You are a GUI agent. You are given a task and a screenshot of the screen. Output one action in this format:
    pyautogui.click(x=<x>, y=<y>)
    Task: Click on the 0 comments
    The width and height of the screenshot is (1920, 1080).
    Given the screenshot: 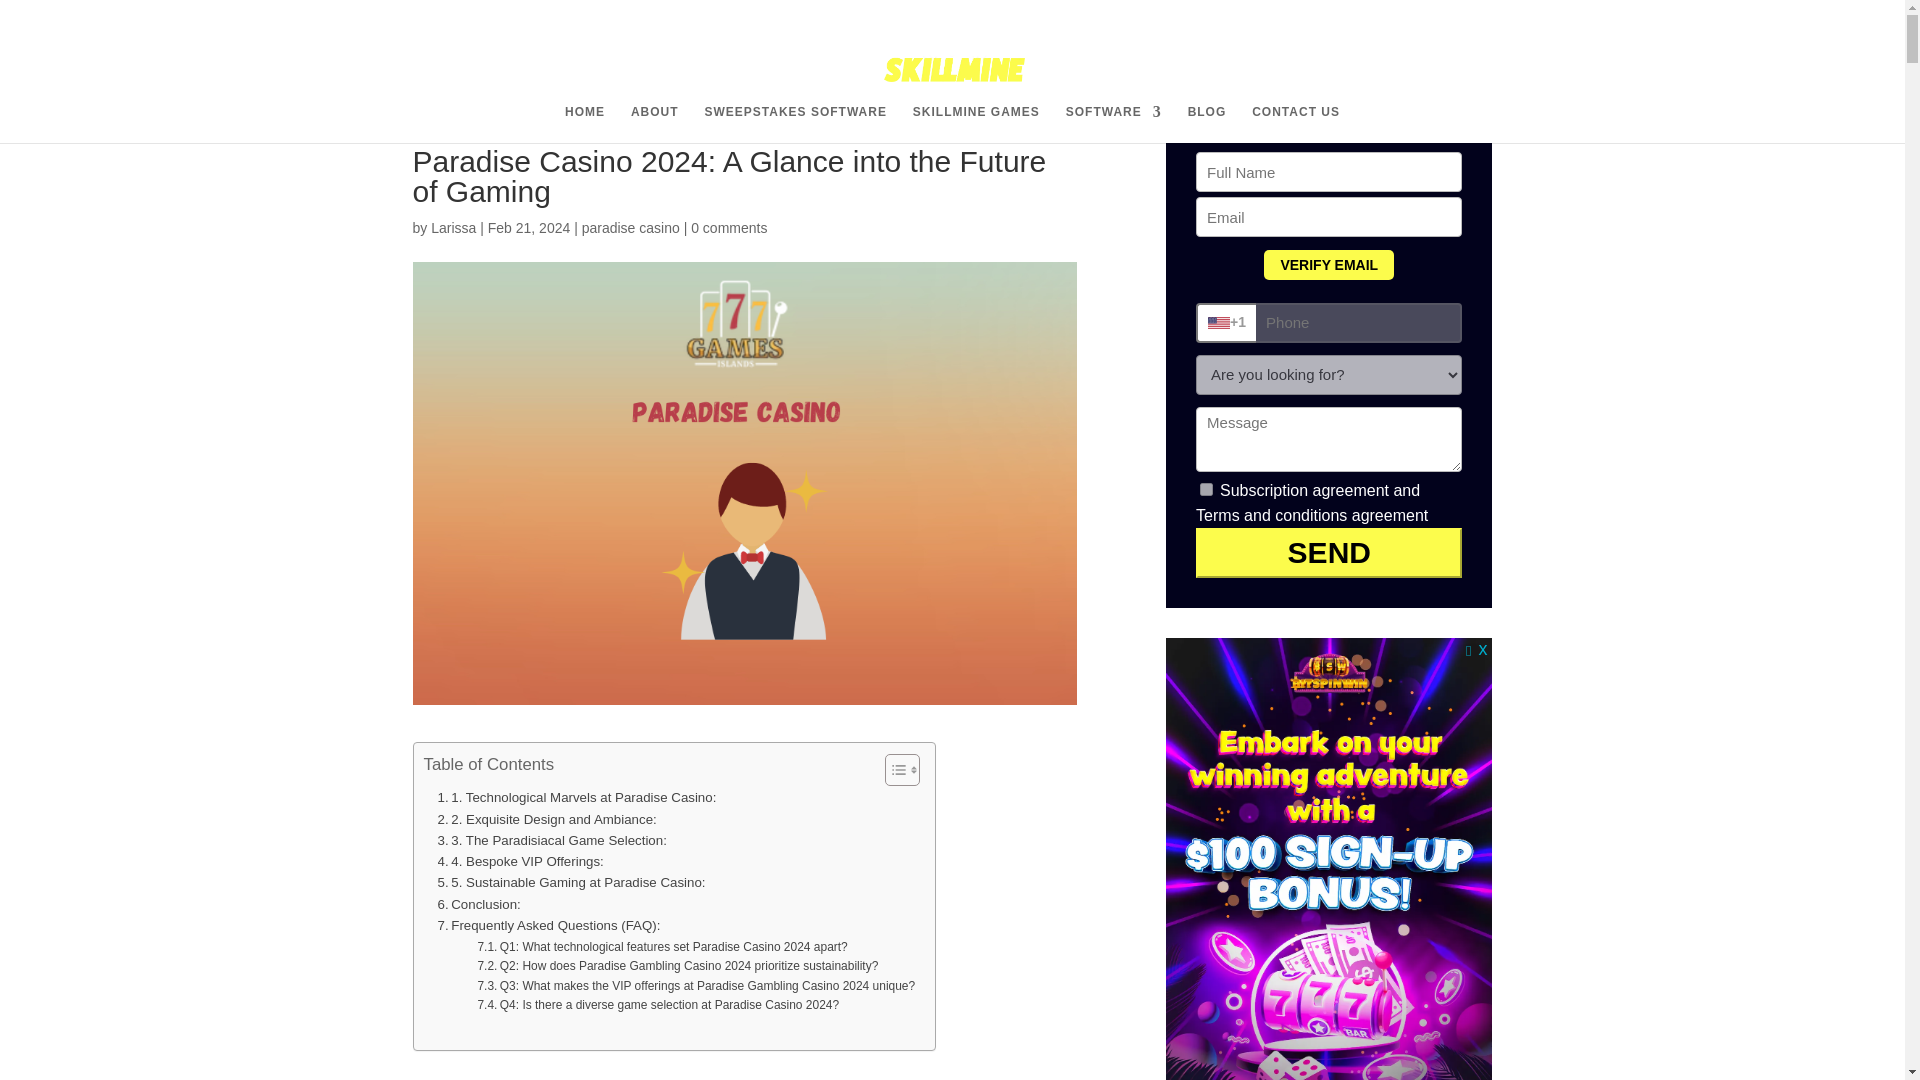 What is the action you would take?
    pyautogui.click(x=728, y=228)
    